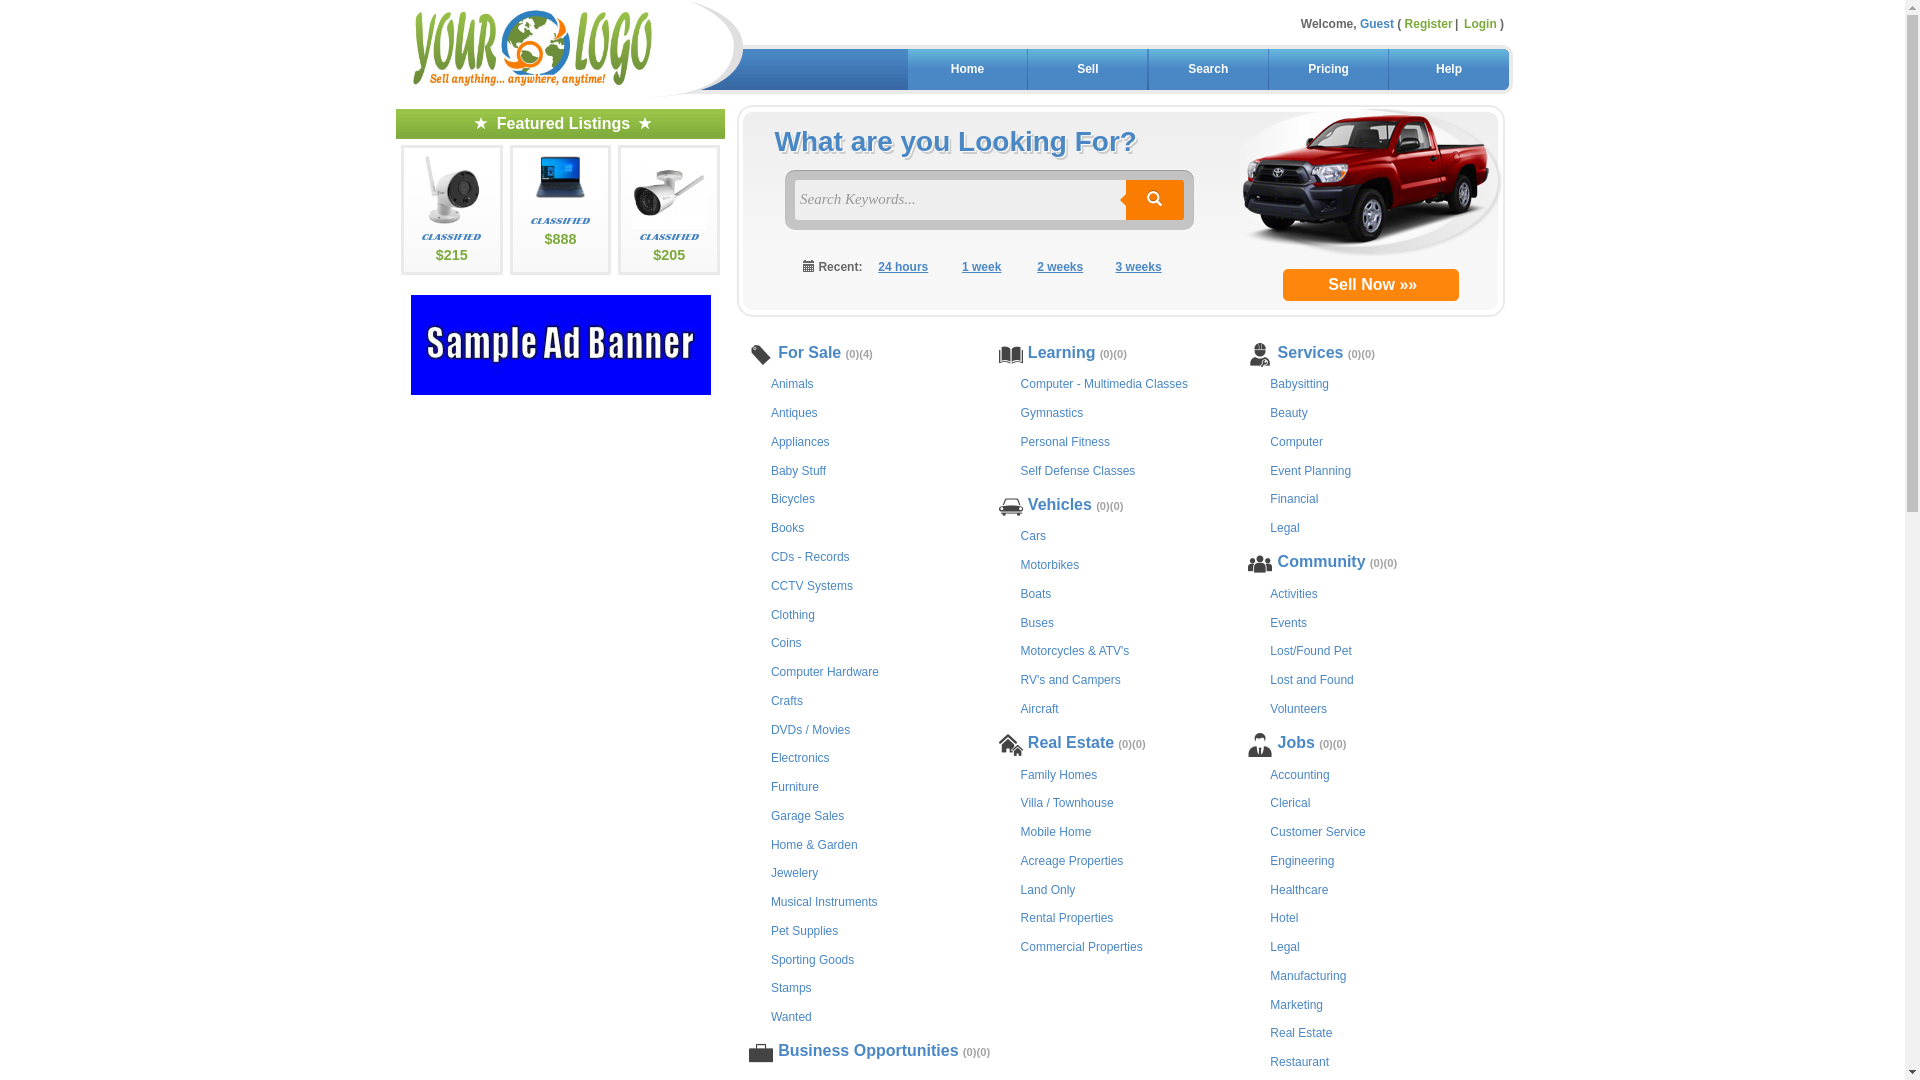  Describe the element at coordinates (1068, 916) in the screenshot. I see `Rental Properties` at that location.